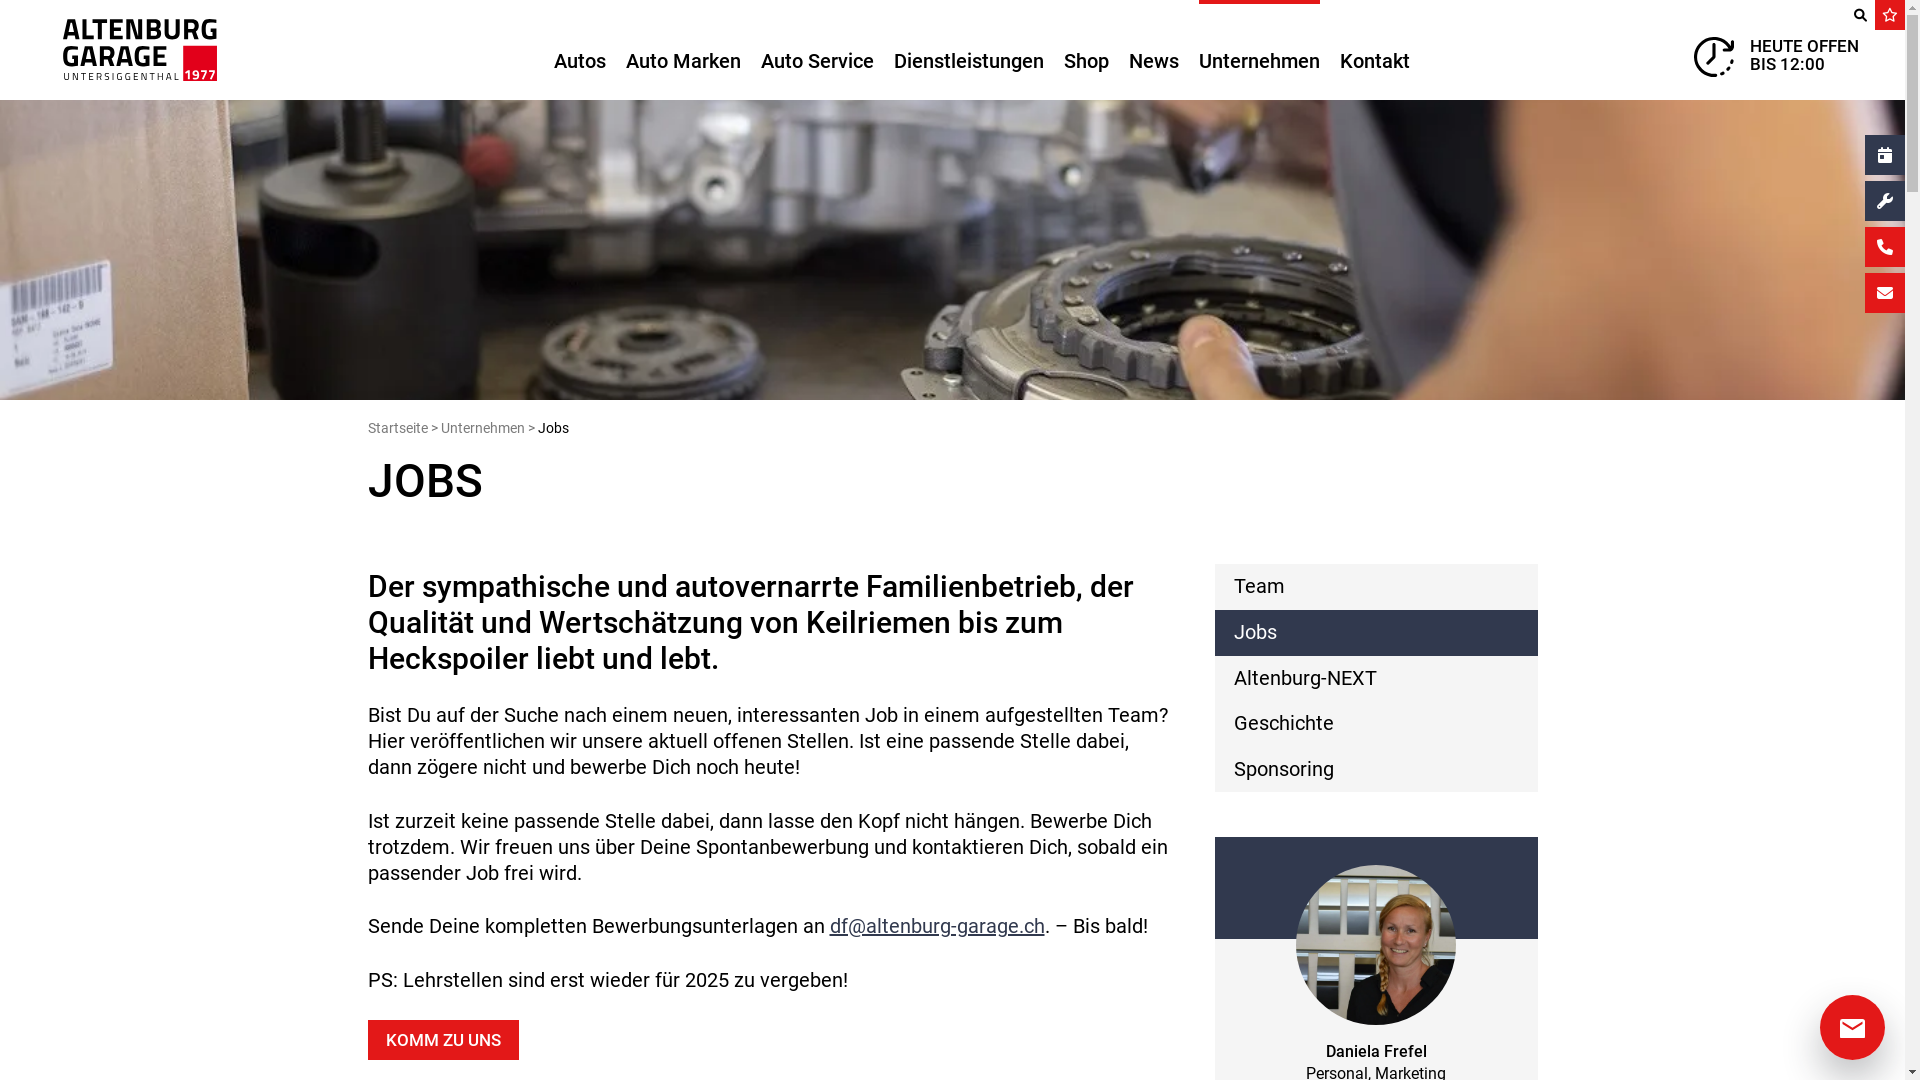  Describe the element at coordinates (580, 50) in the screenshot. I see `Autos` at that location.